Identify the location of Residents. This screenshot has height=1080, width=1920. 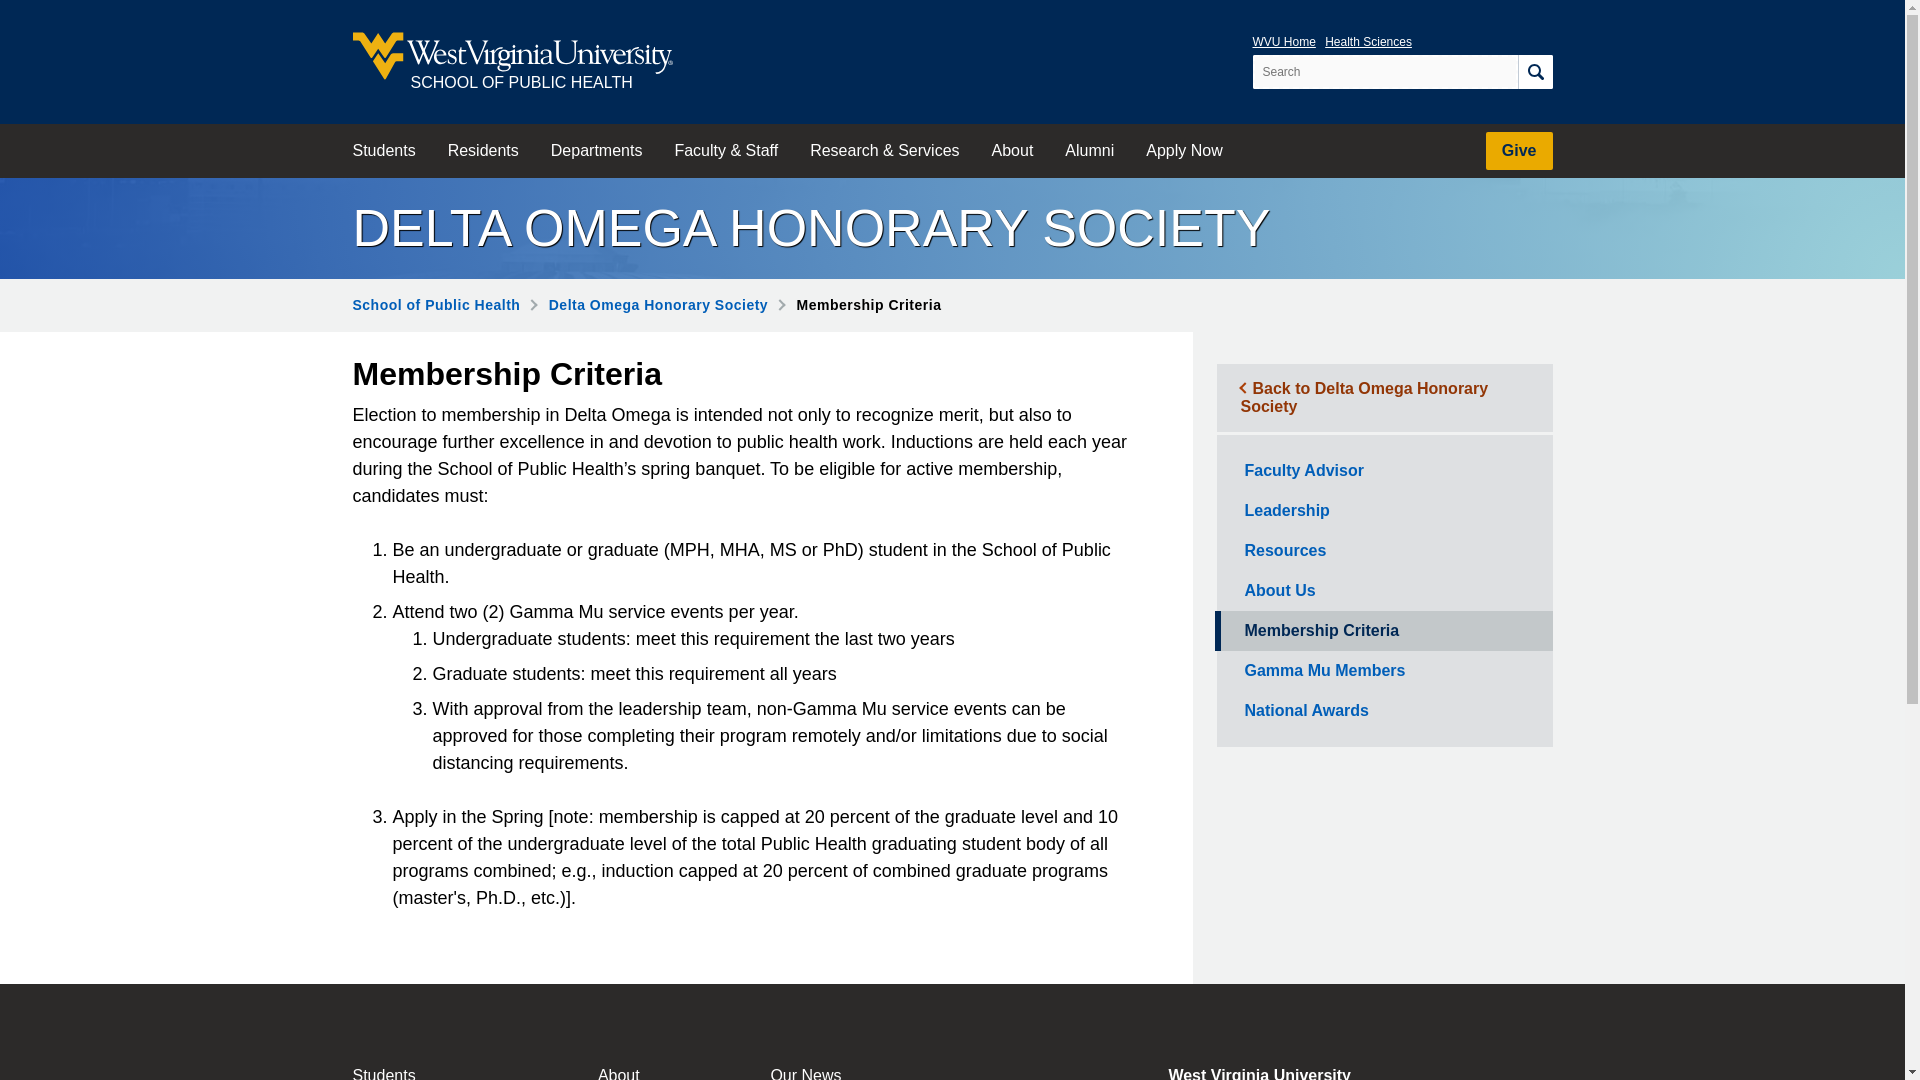
(484, 151).